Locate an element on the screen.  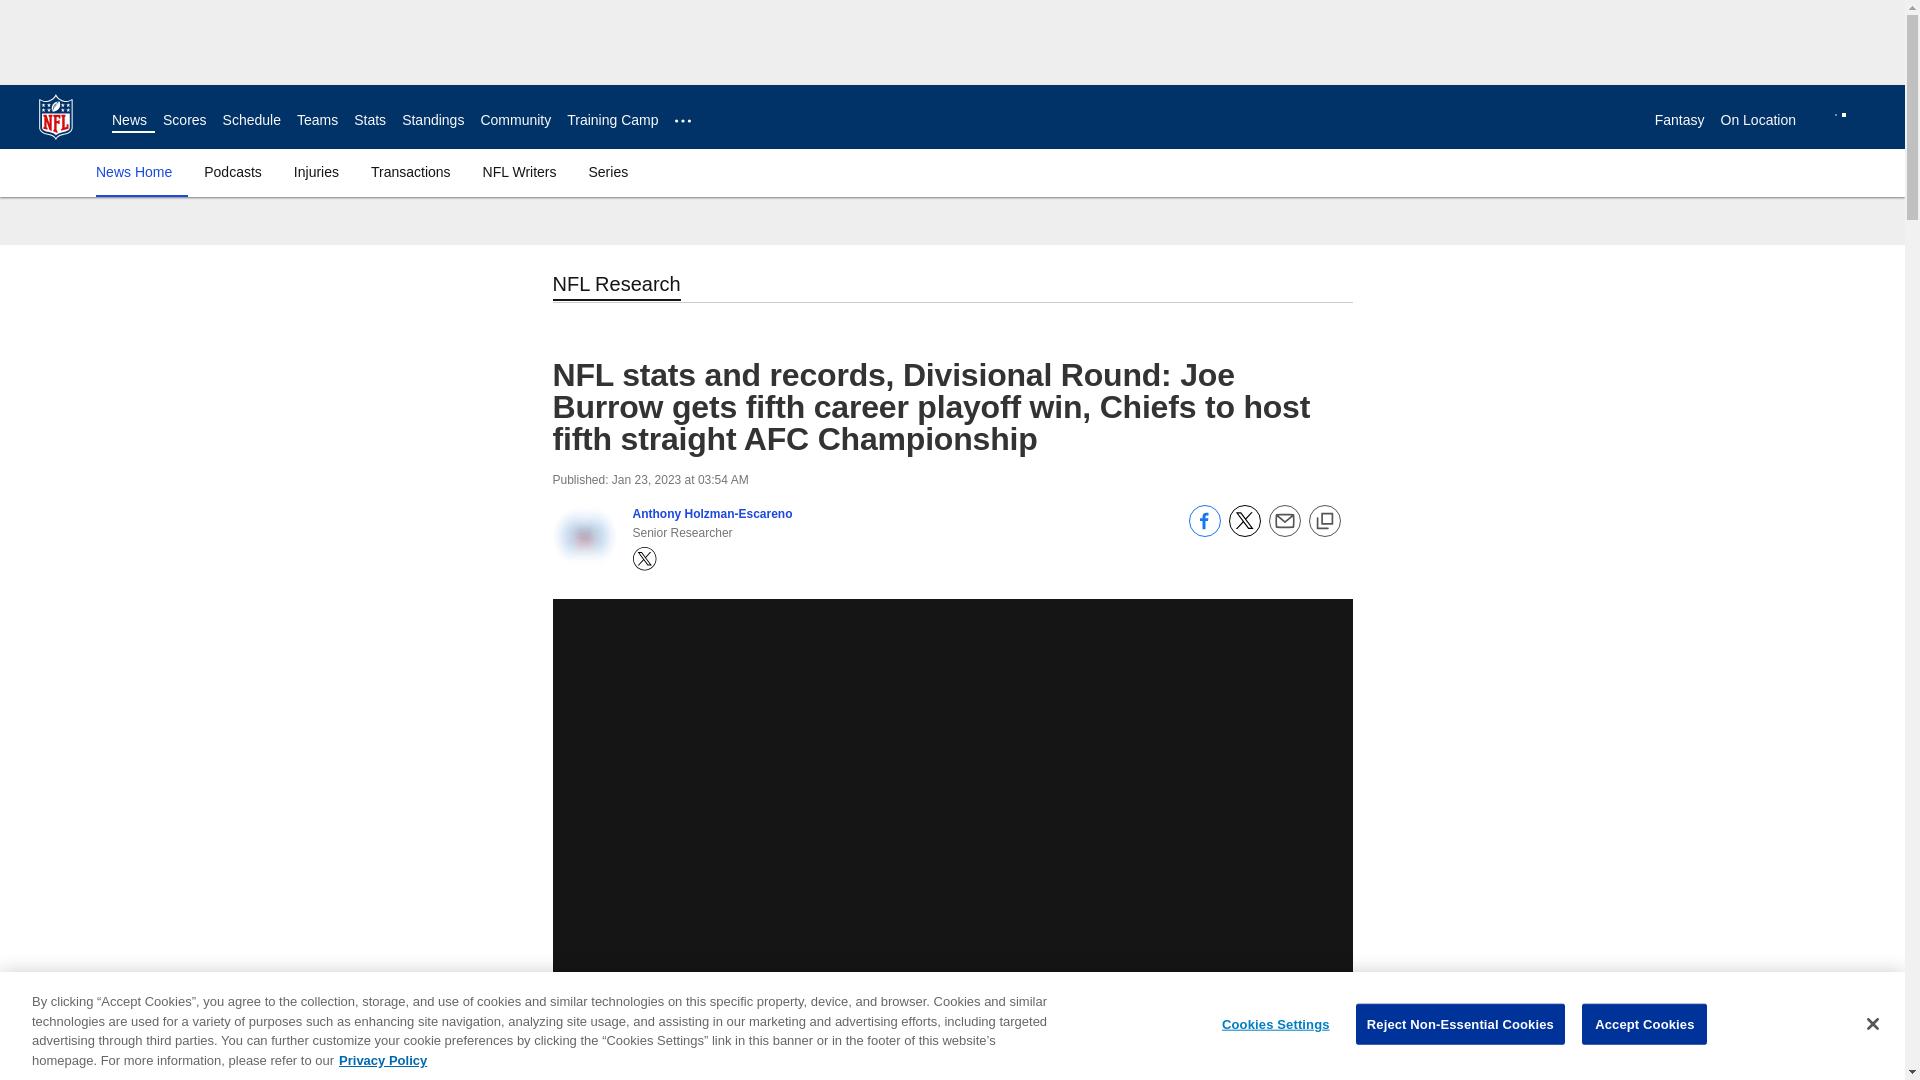
Link to NFL homepage is located at coordinates (56, 116).